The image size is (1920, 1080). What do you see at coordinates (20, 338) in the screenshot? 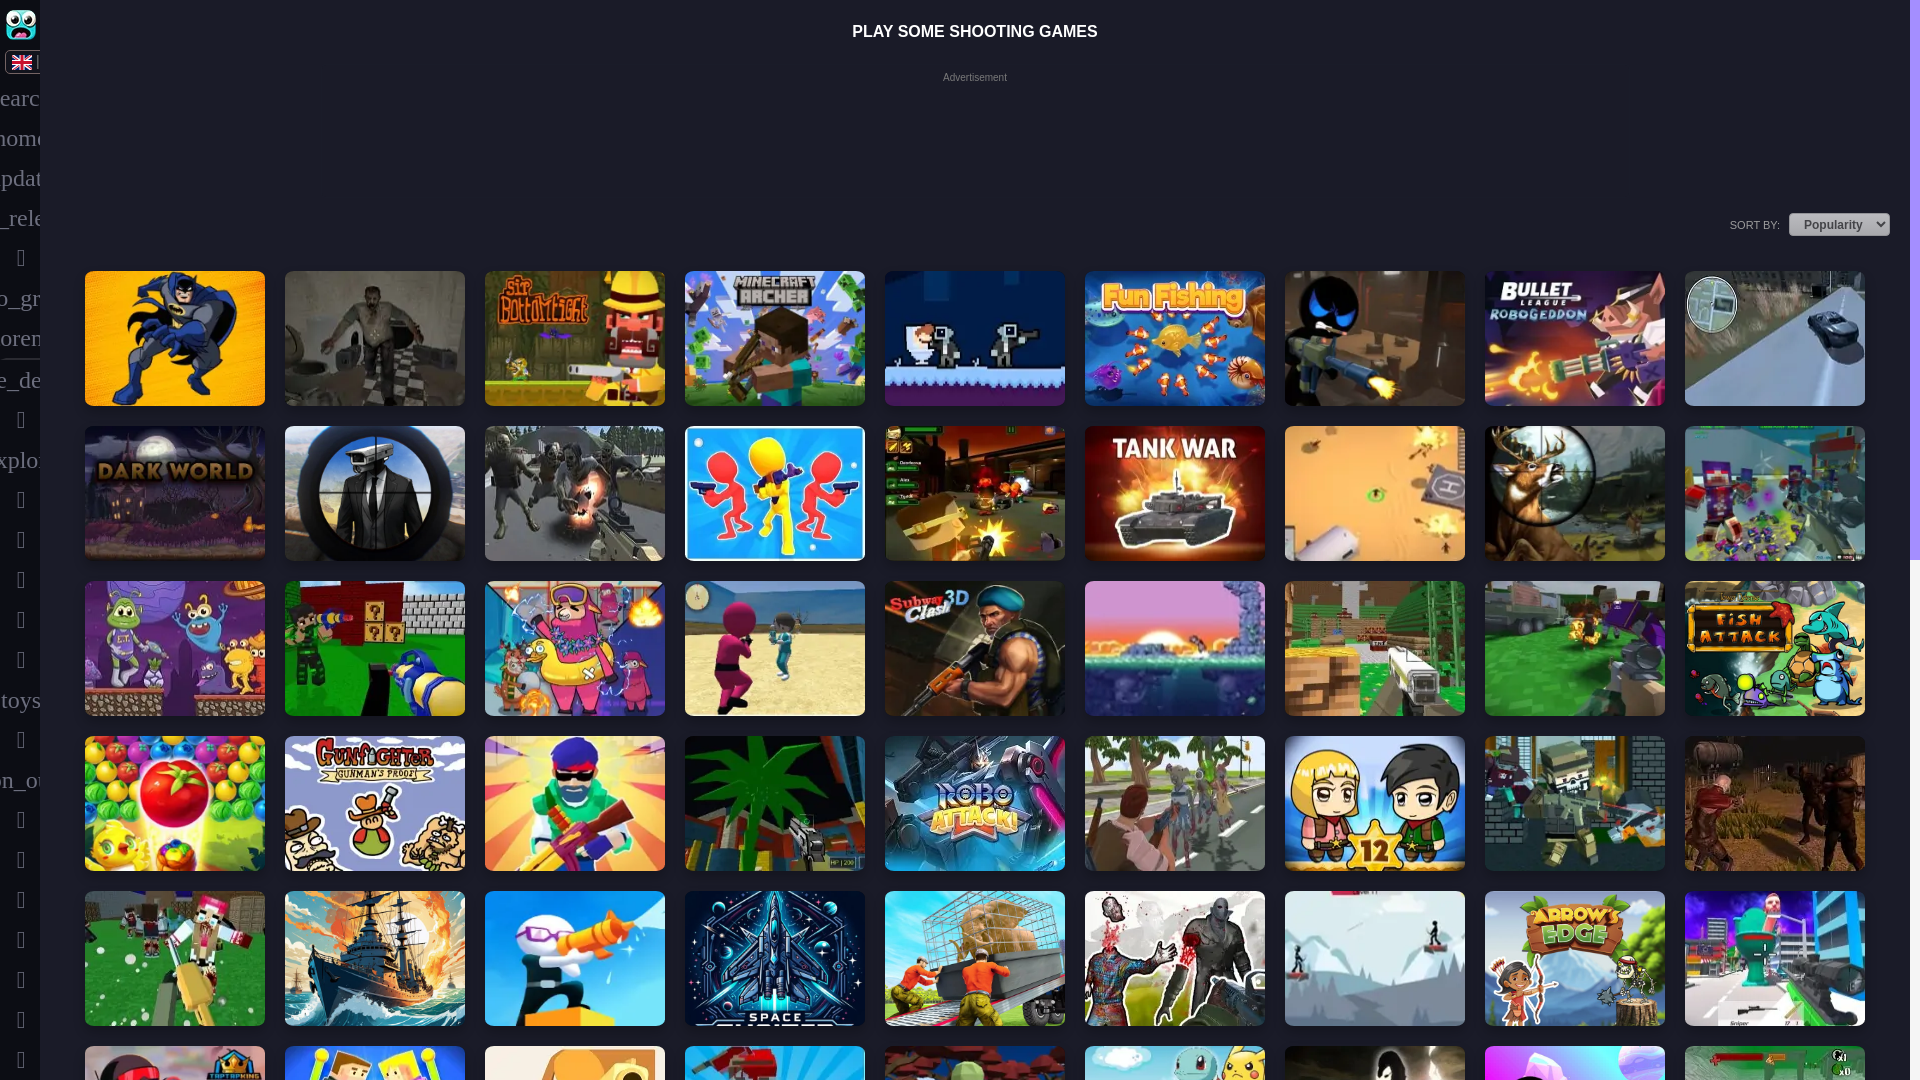
I see `autorenew` at bounding box center [20, 338].